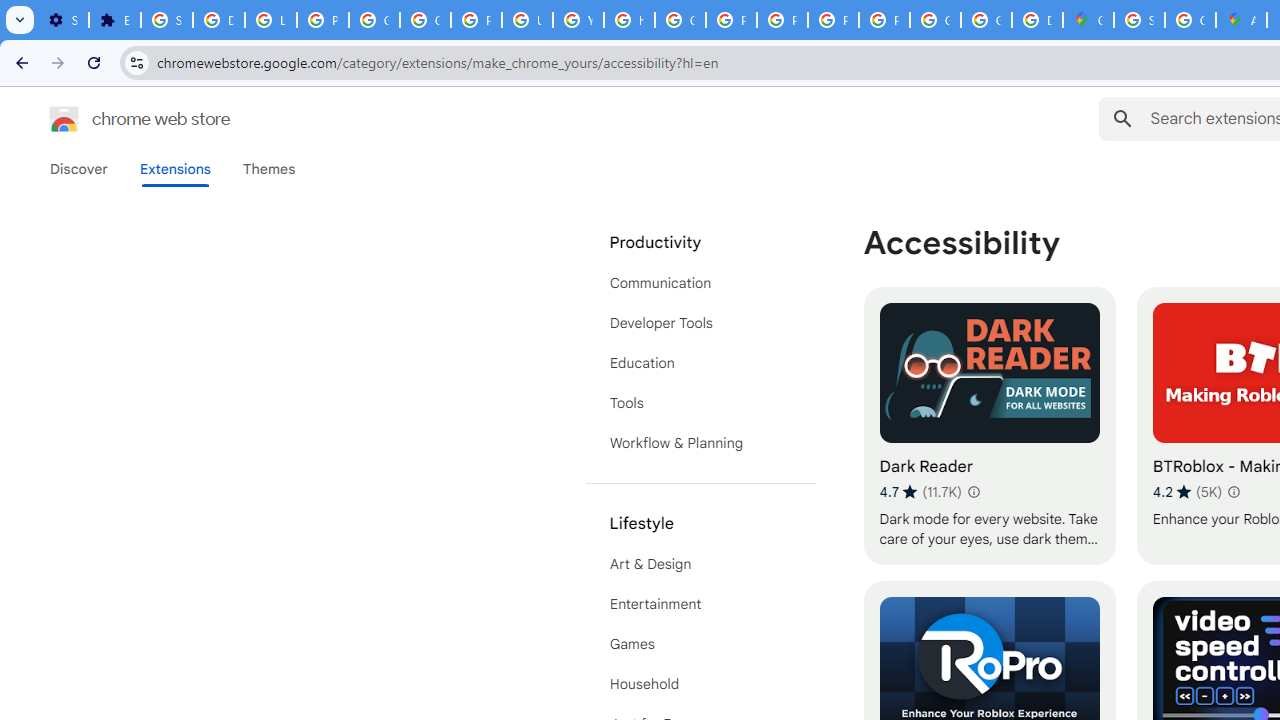  Describe the element at coordinates (700, 644) in the screenshot. I see `Games` at that location.